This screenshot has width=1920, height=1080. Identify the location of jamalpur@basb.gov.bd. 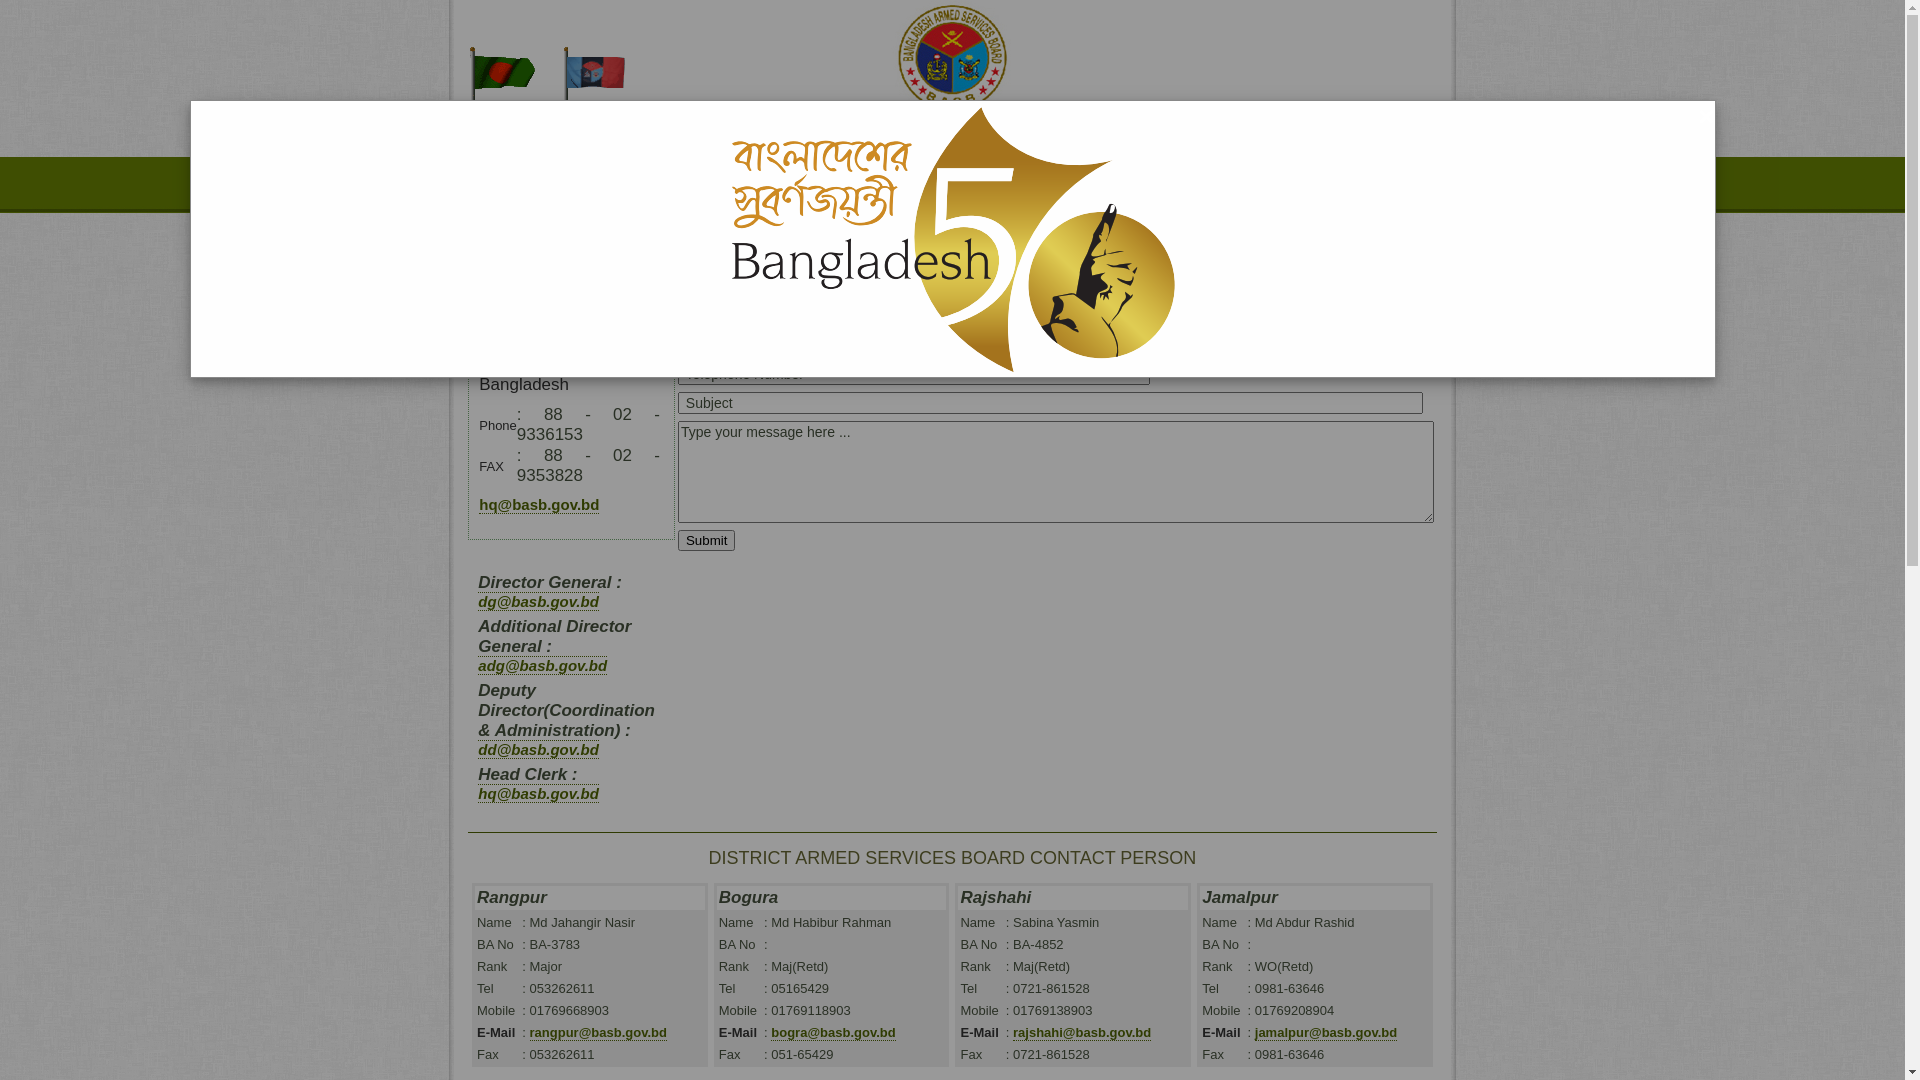
(1326, 1033).